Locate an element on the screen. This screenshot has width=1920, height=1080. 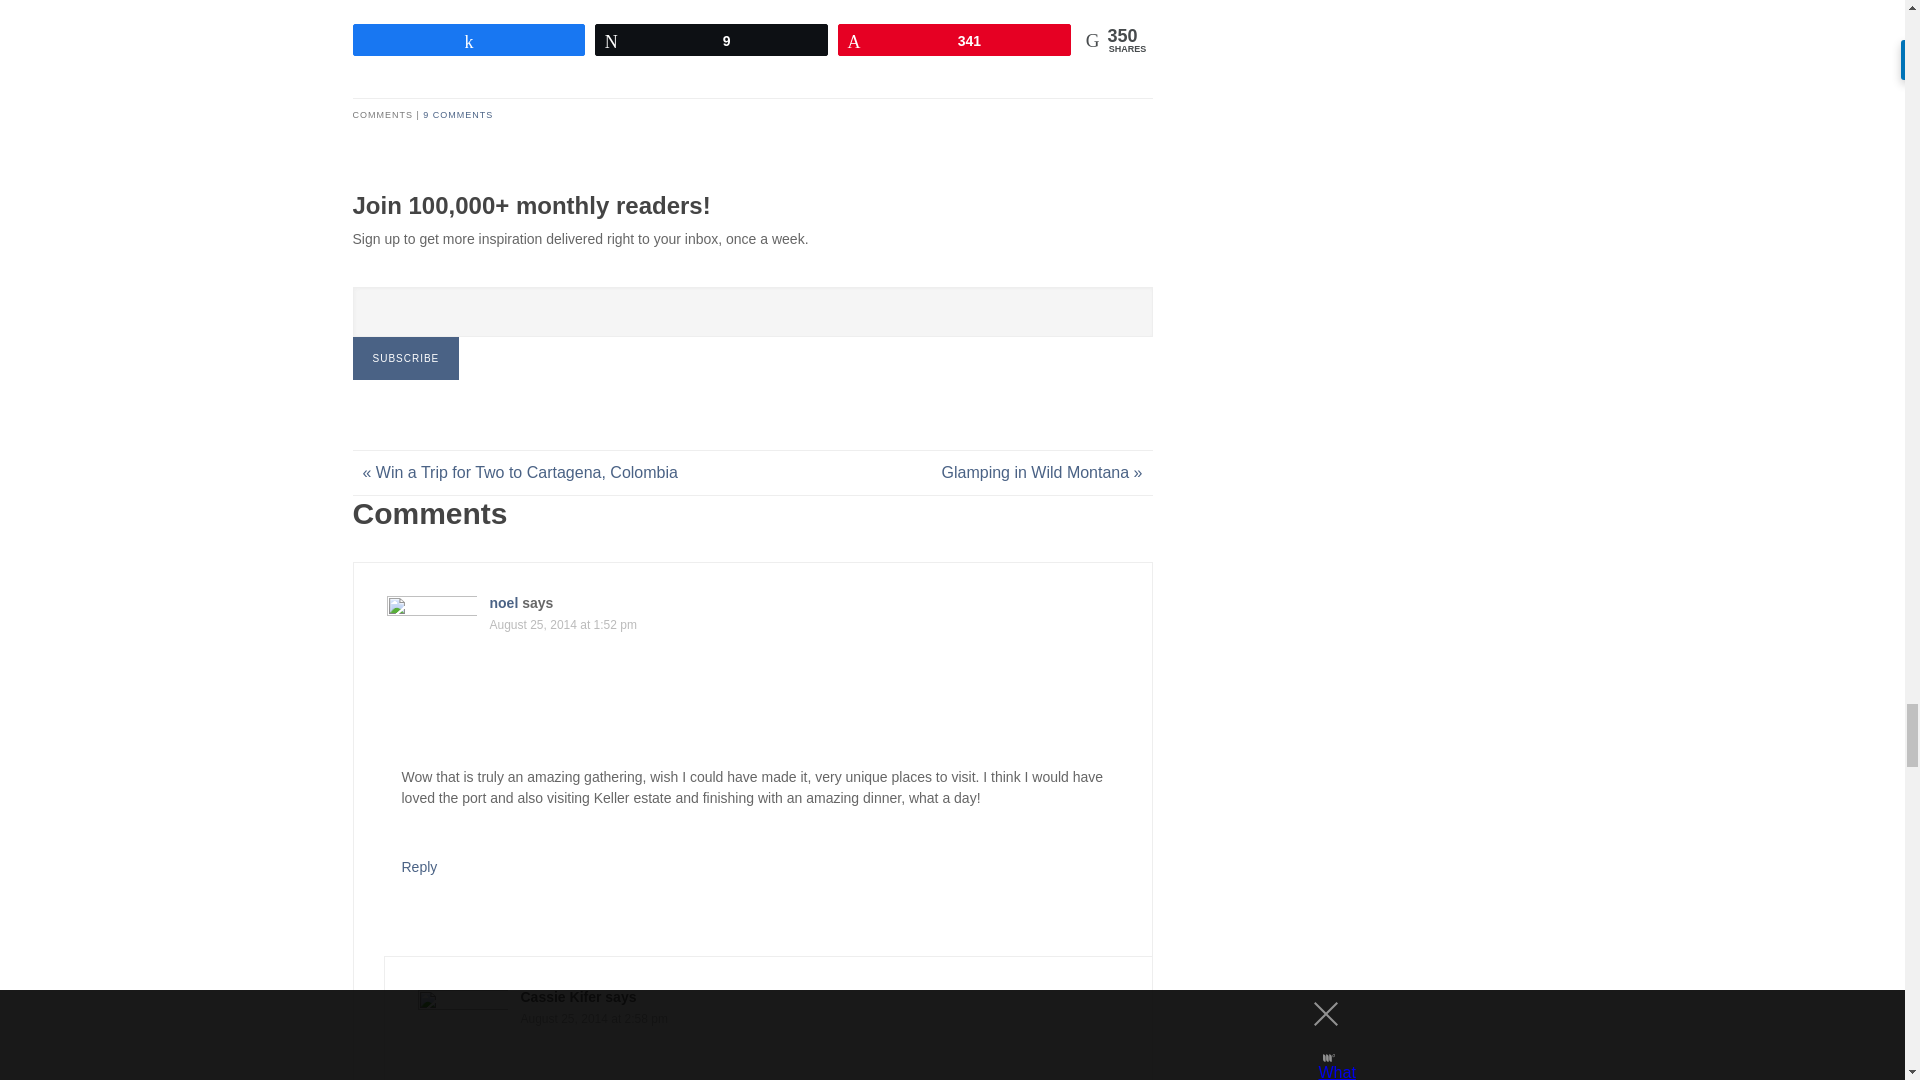
noel is located at coordinates (504, 603).